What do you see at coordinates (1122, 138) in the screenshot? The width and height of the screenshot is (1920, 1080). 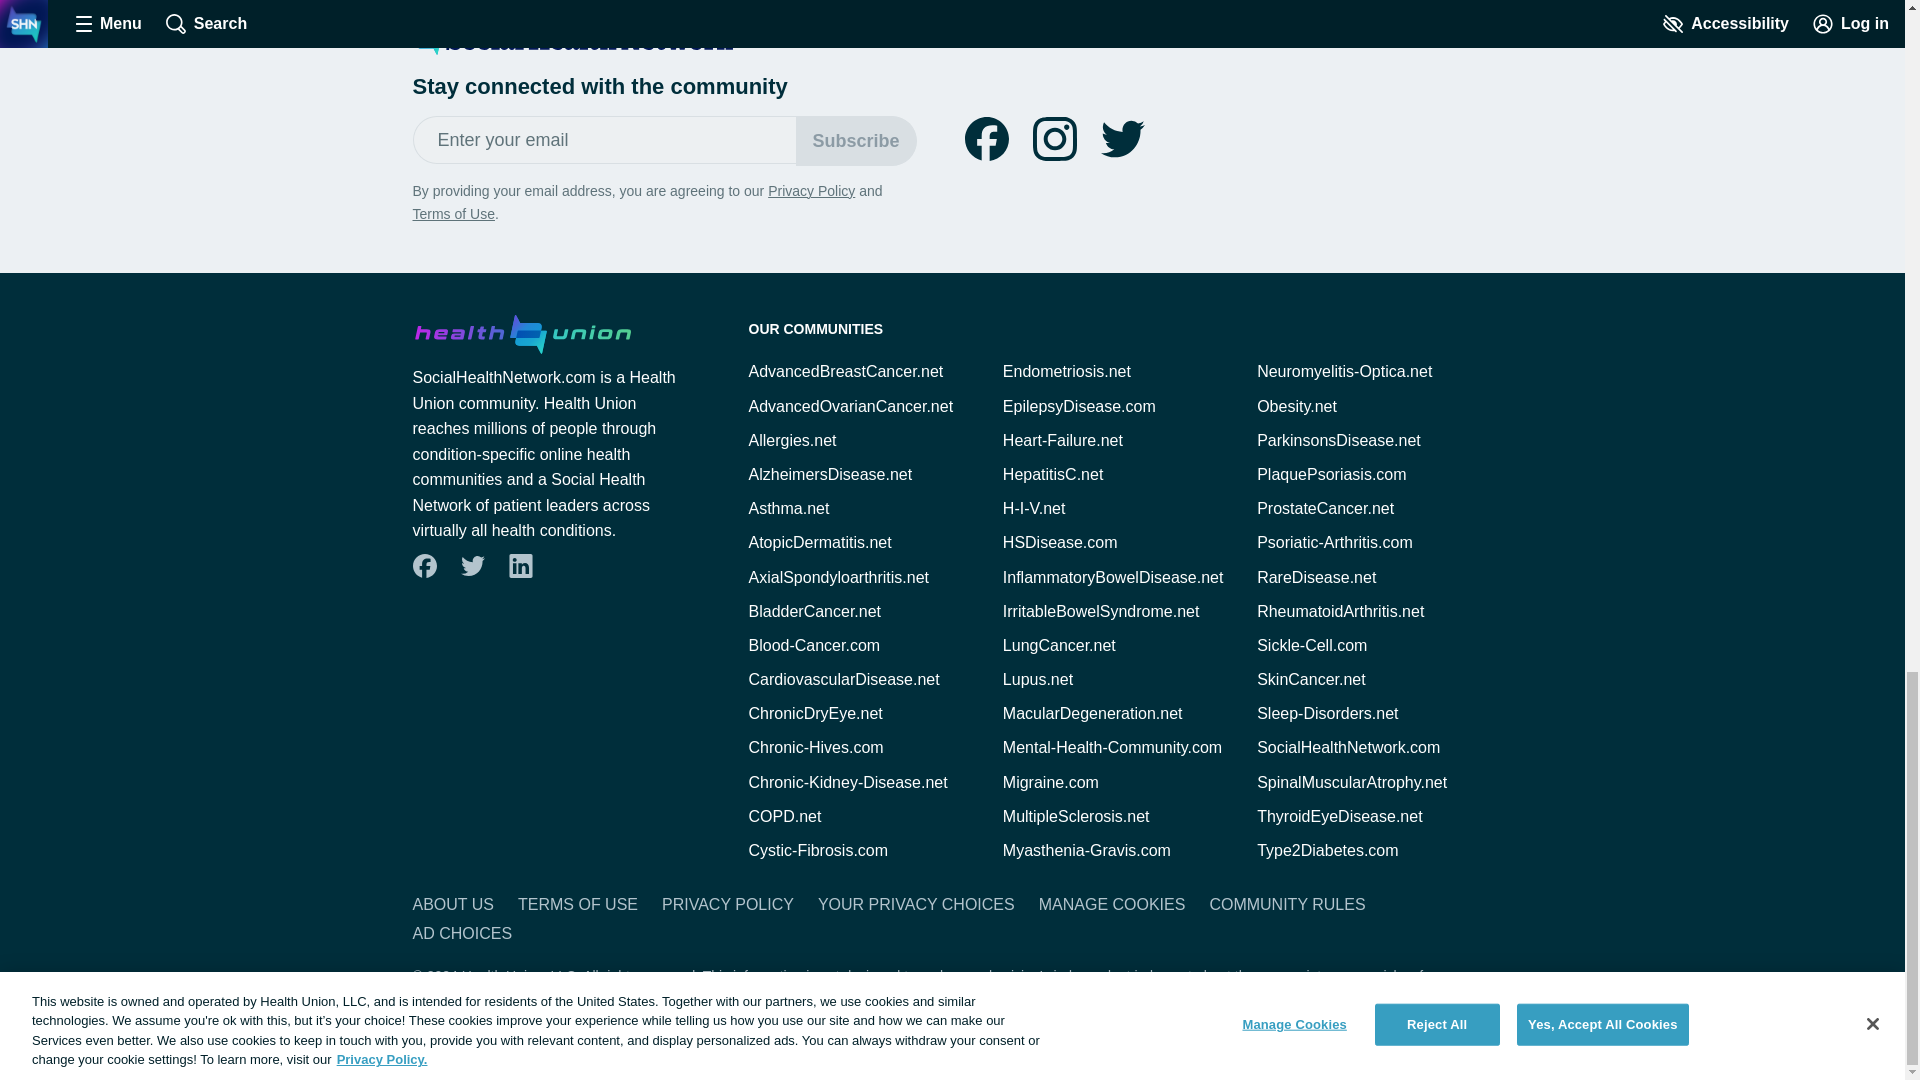 I see `Follow us on twitter` at bounding box center [1122, 138].